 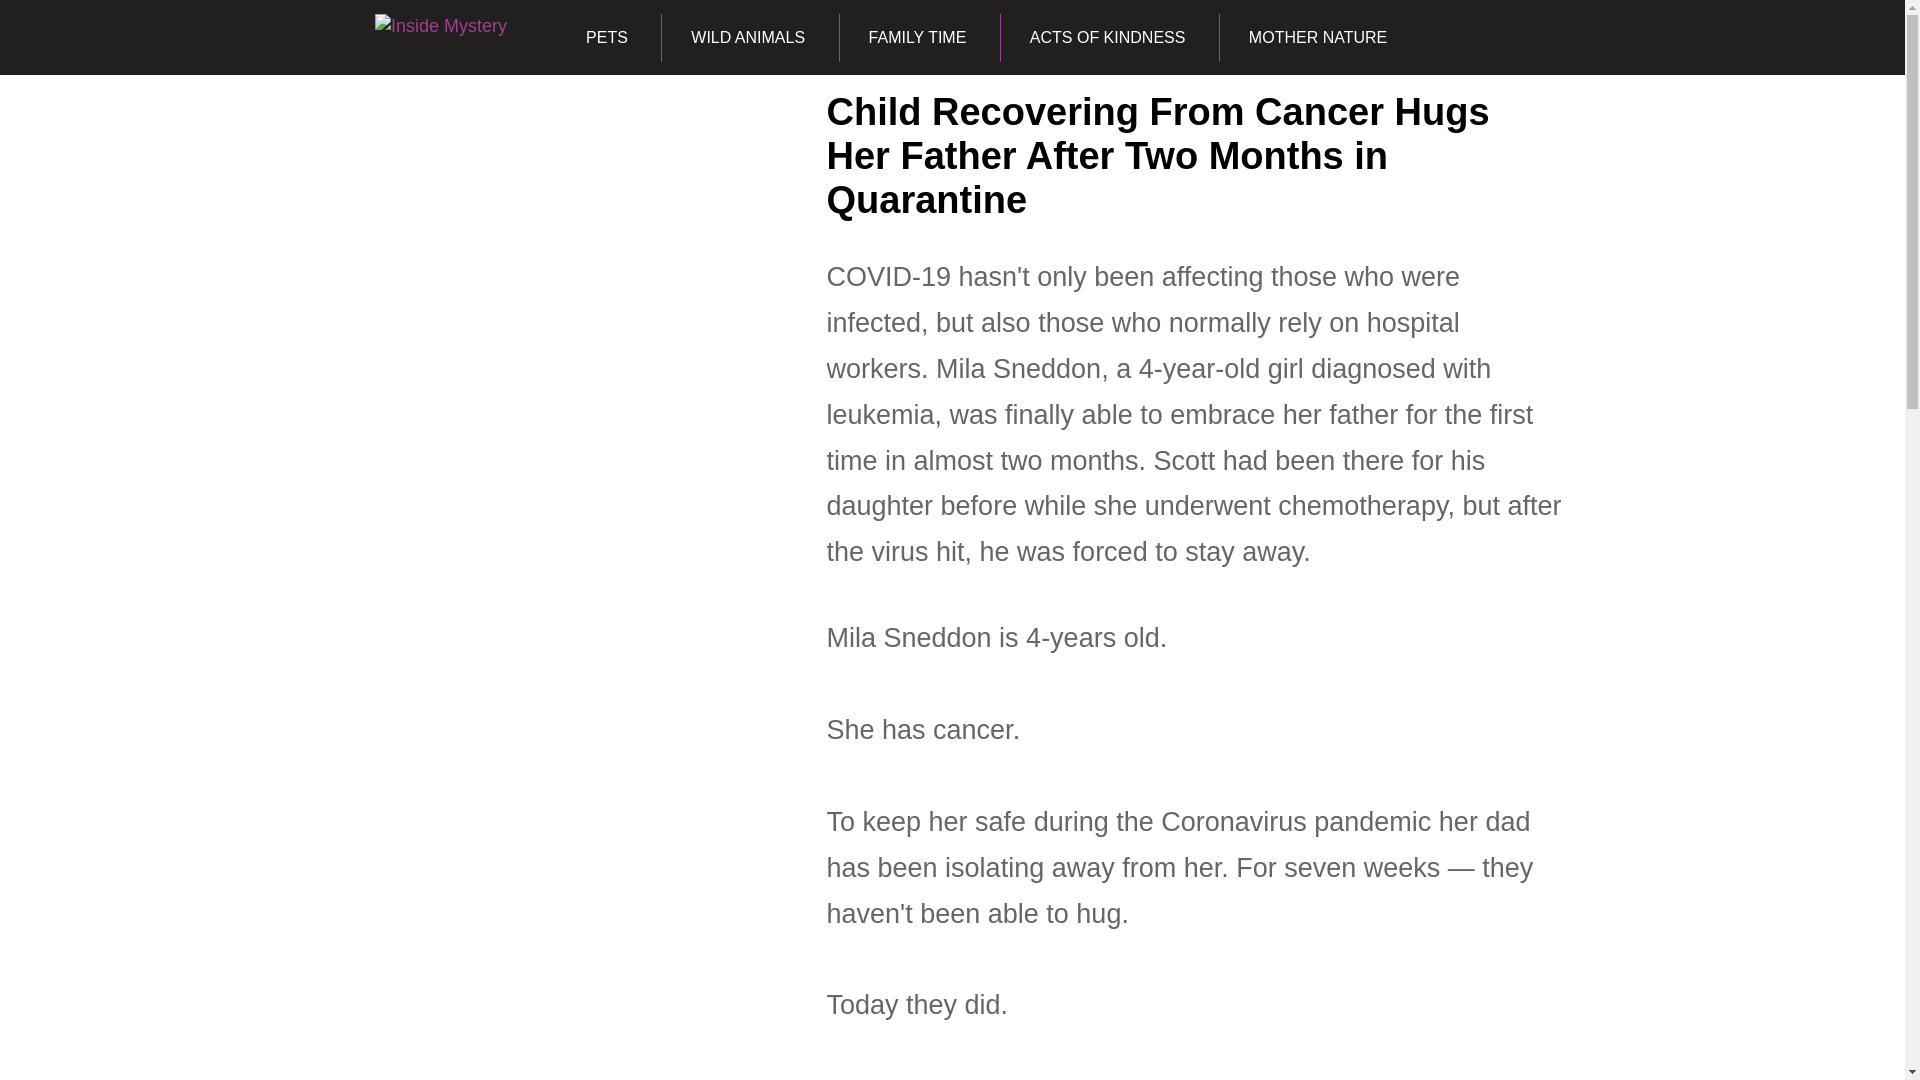 What do you see at coordinates (606, 38) in the screenshot?
I see `PETS` at bounding box center [606, 38].